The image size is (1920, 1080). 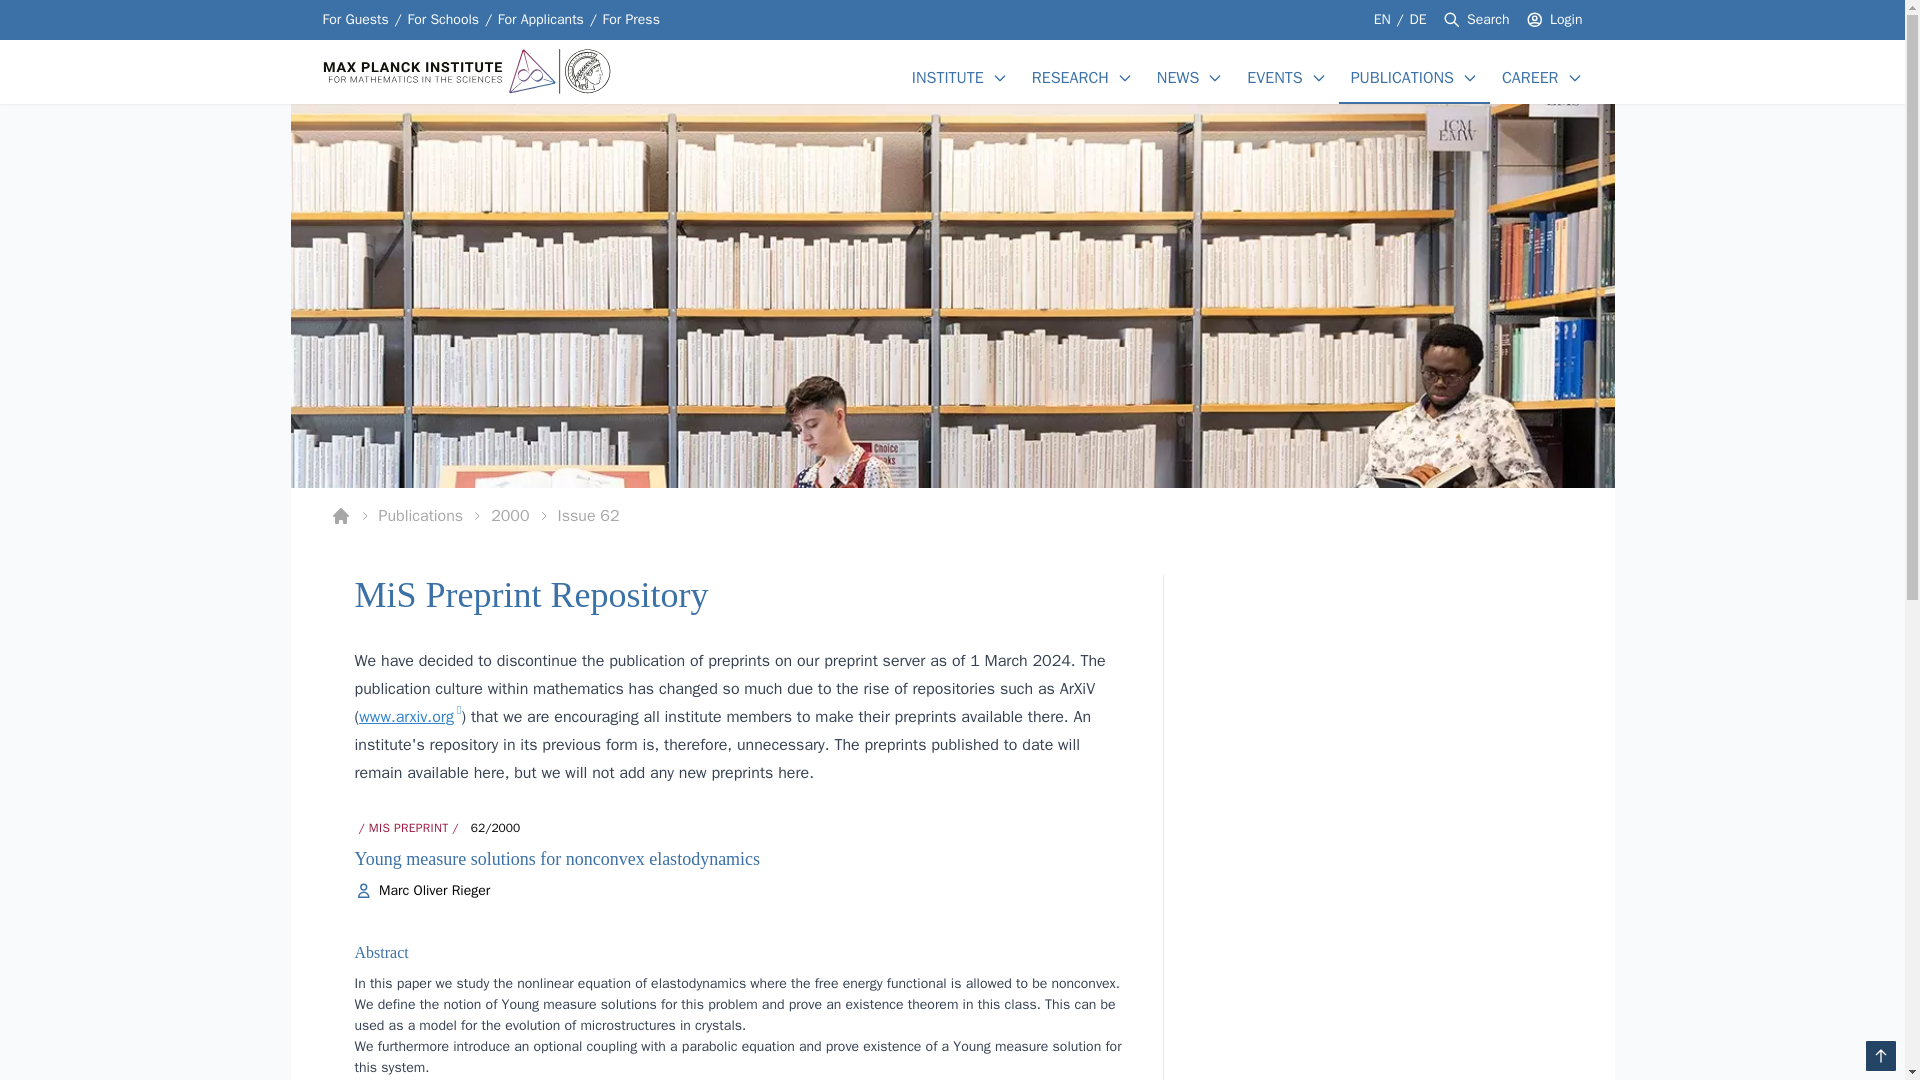 I want to click on For Press, so click(x=1488, y=20).